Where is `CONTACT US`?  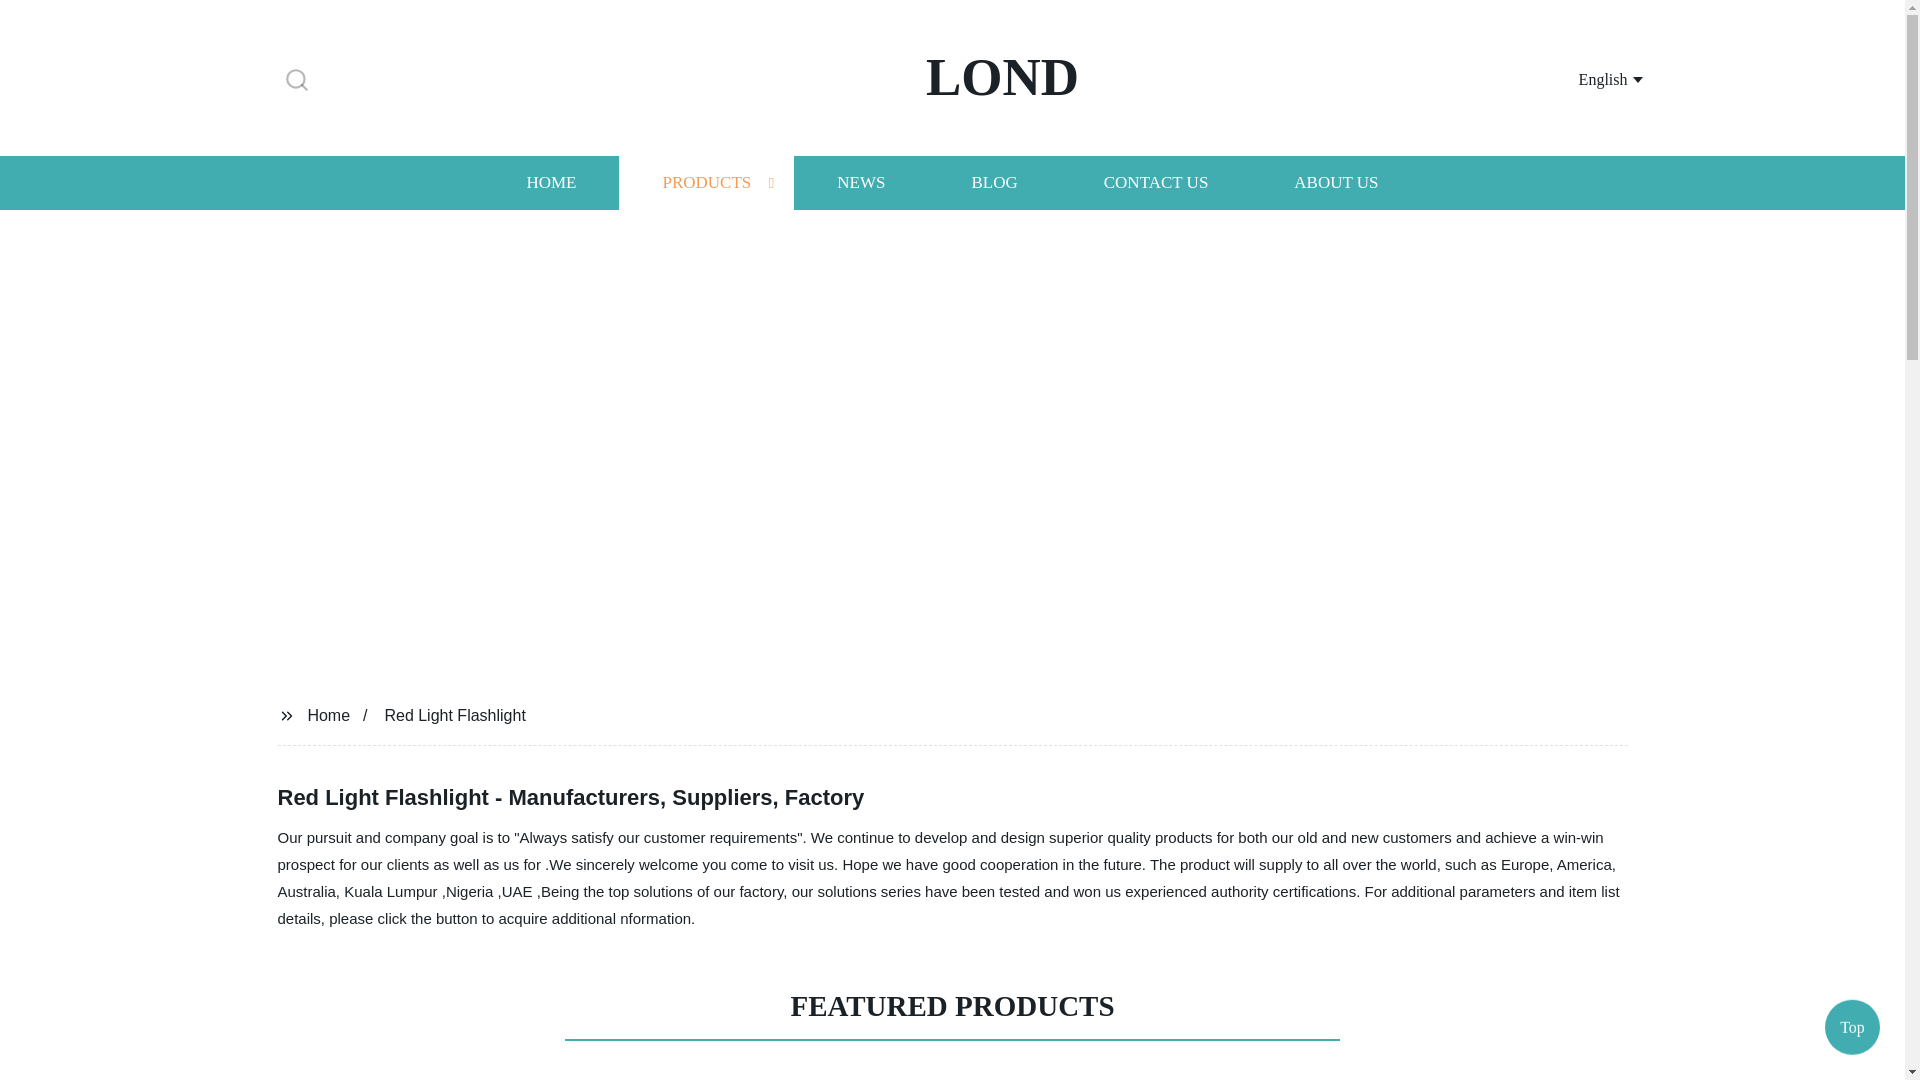 CONTACT US is located at coordinates (1156, 182).